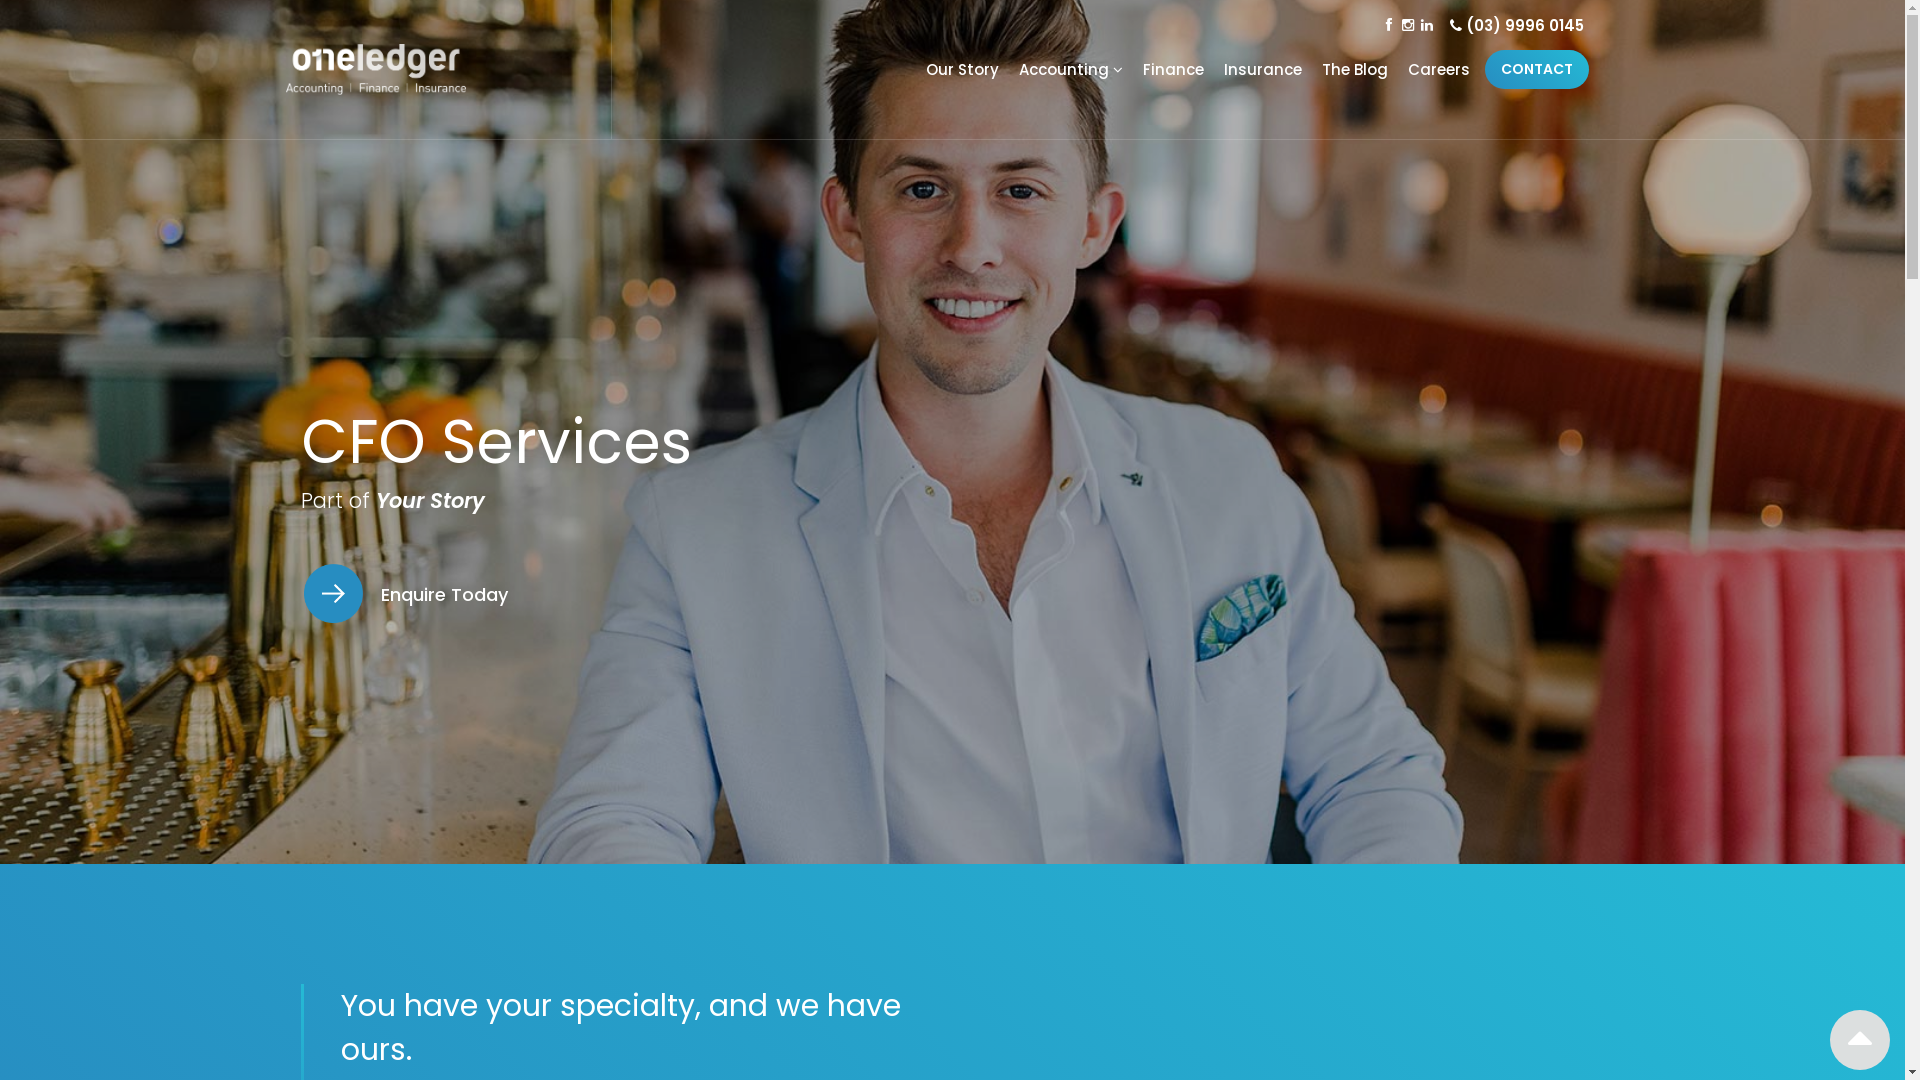  What do you see at coordinates (376, 70) in the screenshot?
I see `OneLedger` at bounding box center [376, 70].